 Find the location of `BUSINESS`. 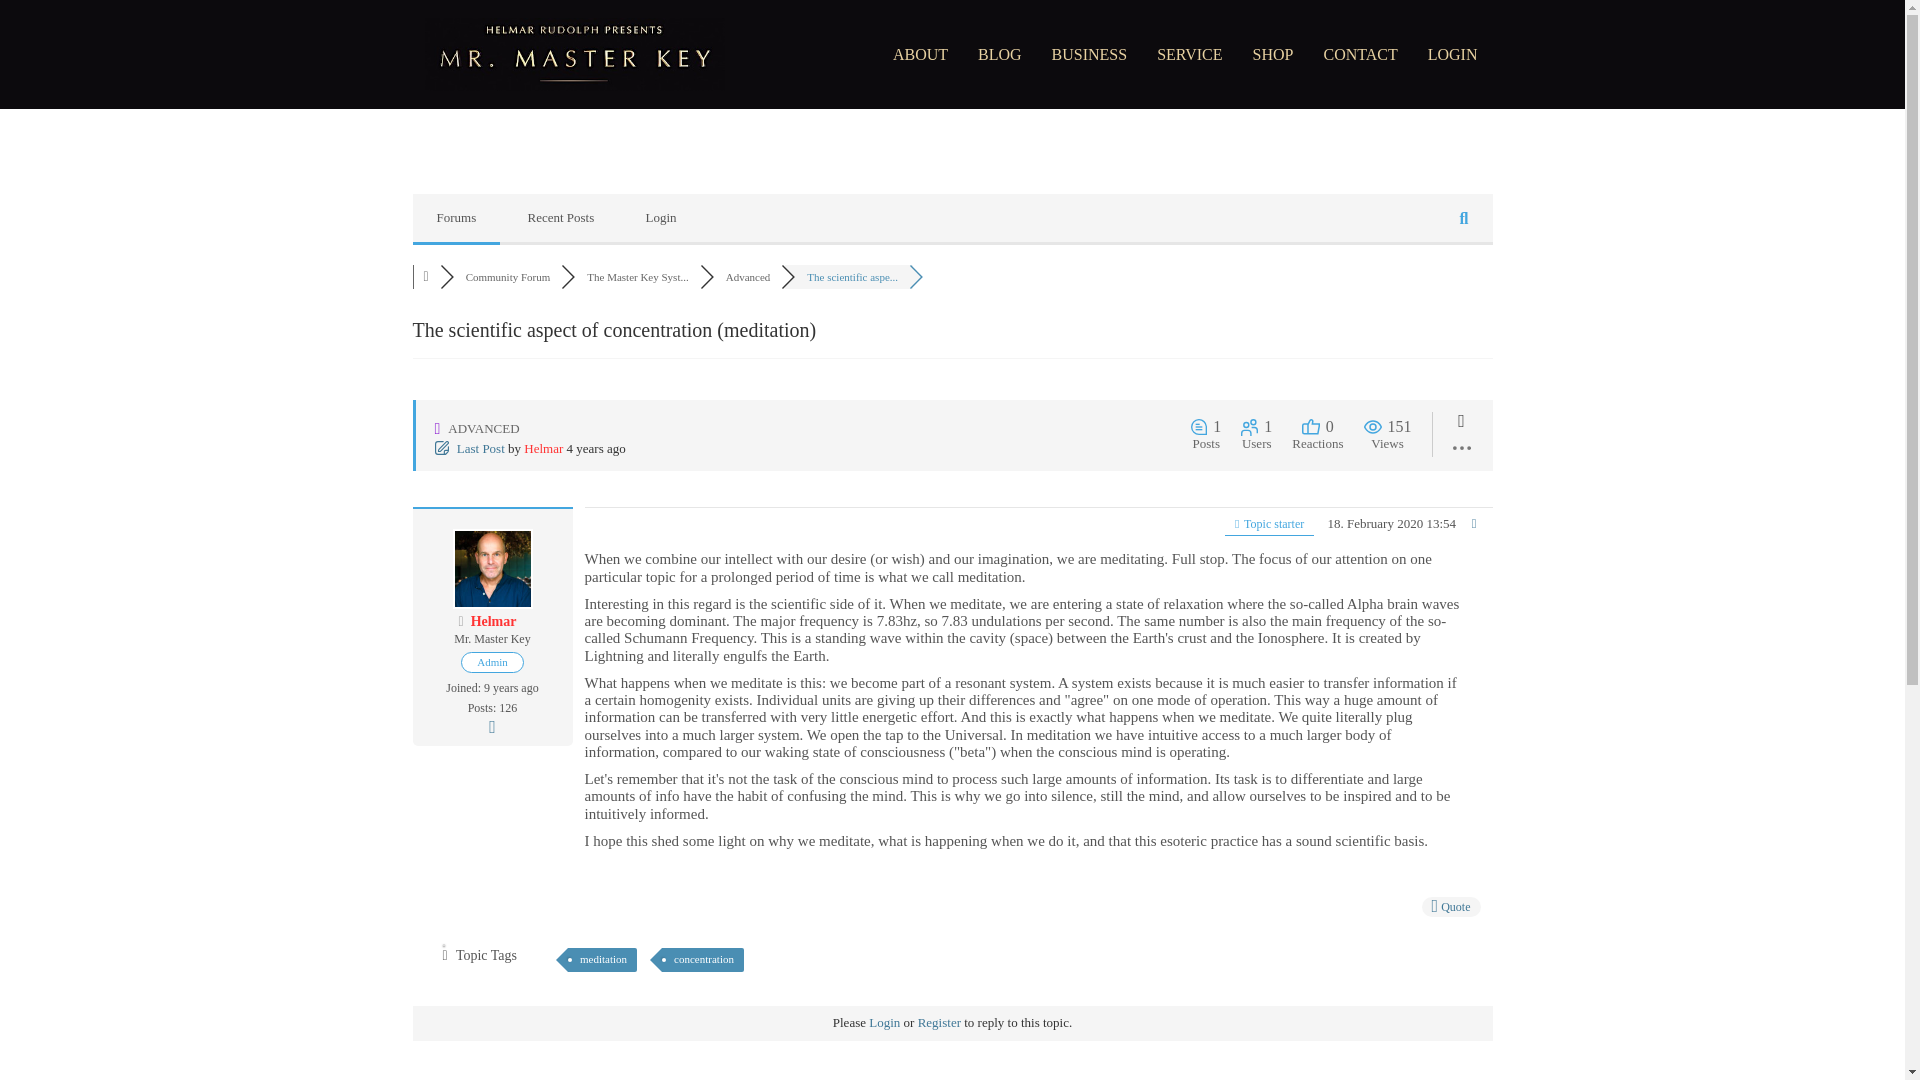

BUSINESS is located at coordinates (1089, 54).